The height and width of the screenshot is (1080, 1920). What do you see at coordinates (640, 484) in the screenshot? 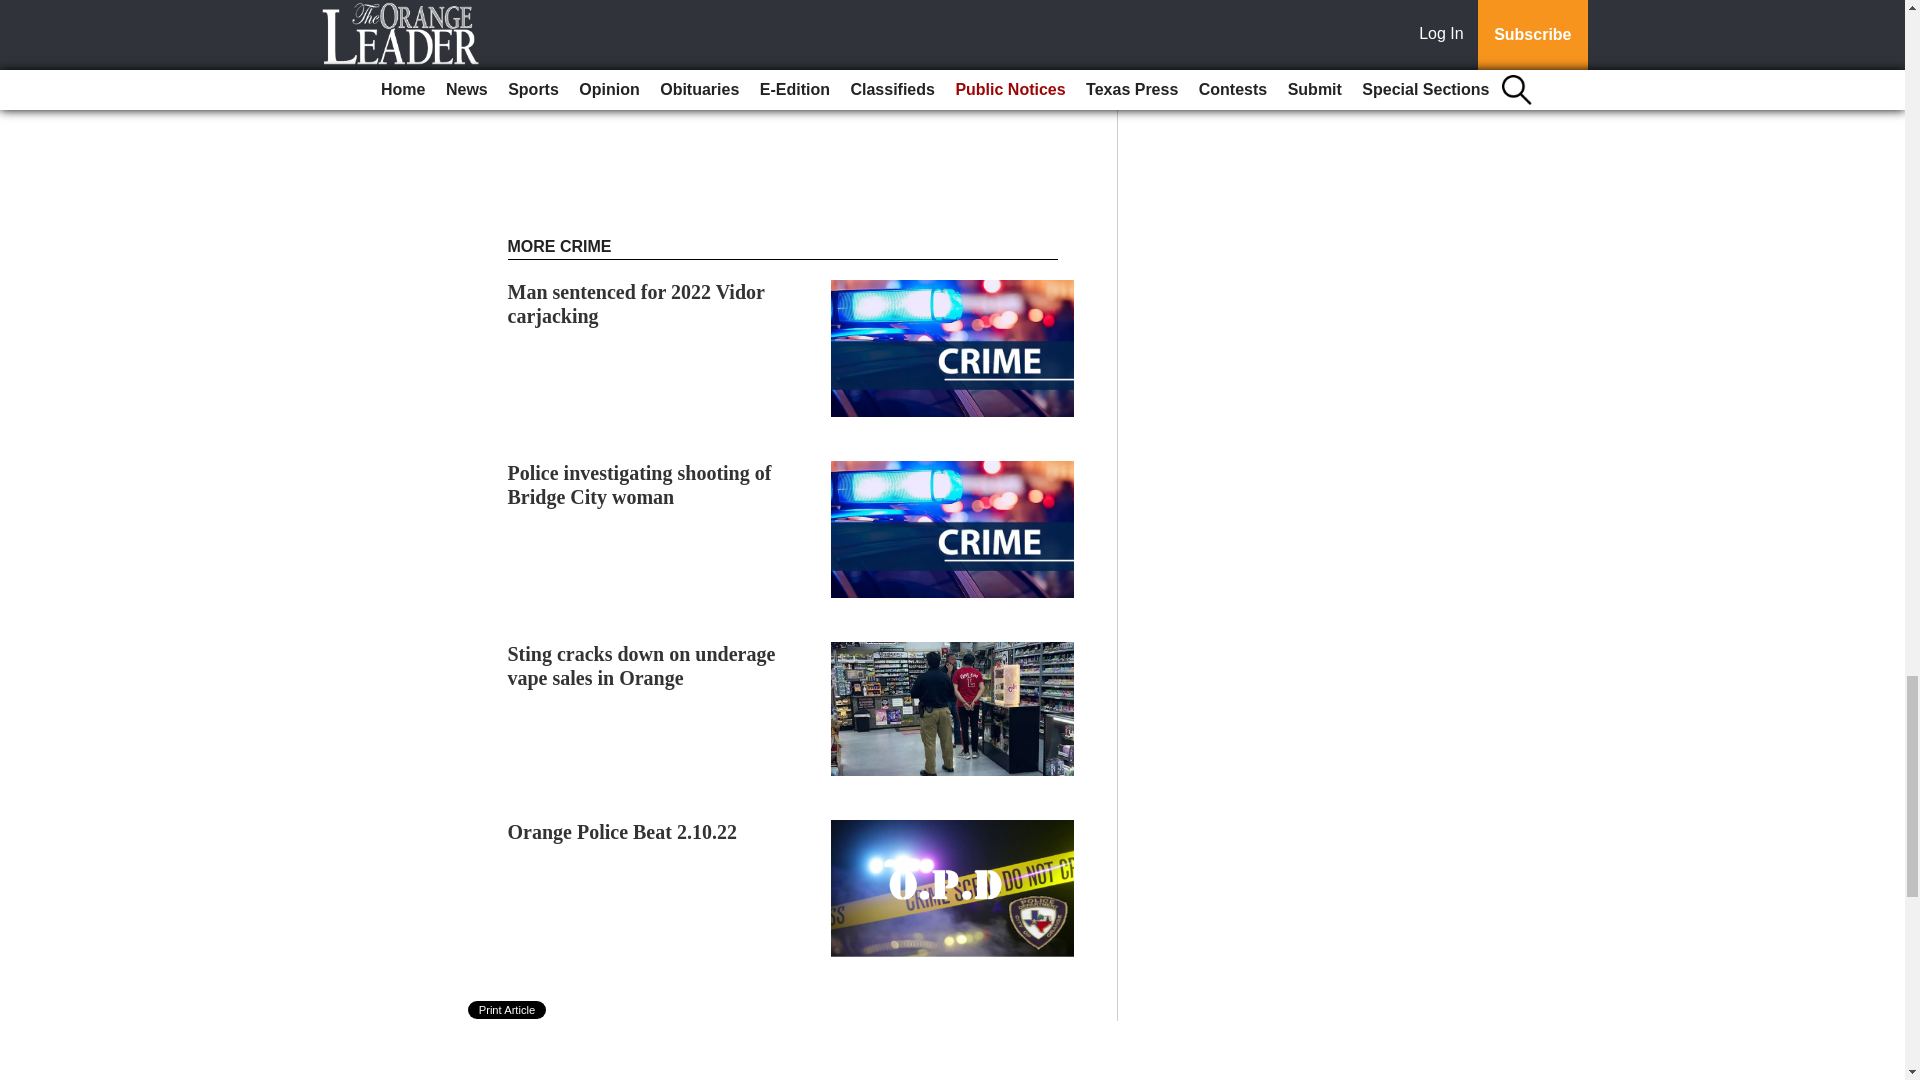
I see `Police investigating shooting of Bridge City woman` at bounding box center [640, 484].